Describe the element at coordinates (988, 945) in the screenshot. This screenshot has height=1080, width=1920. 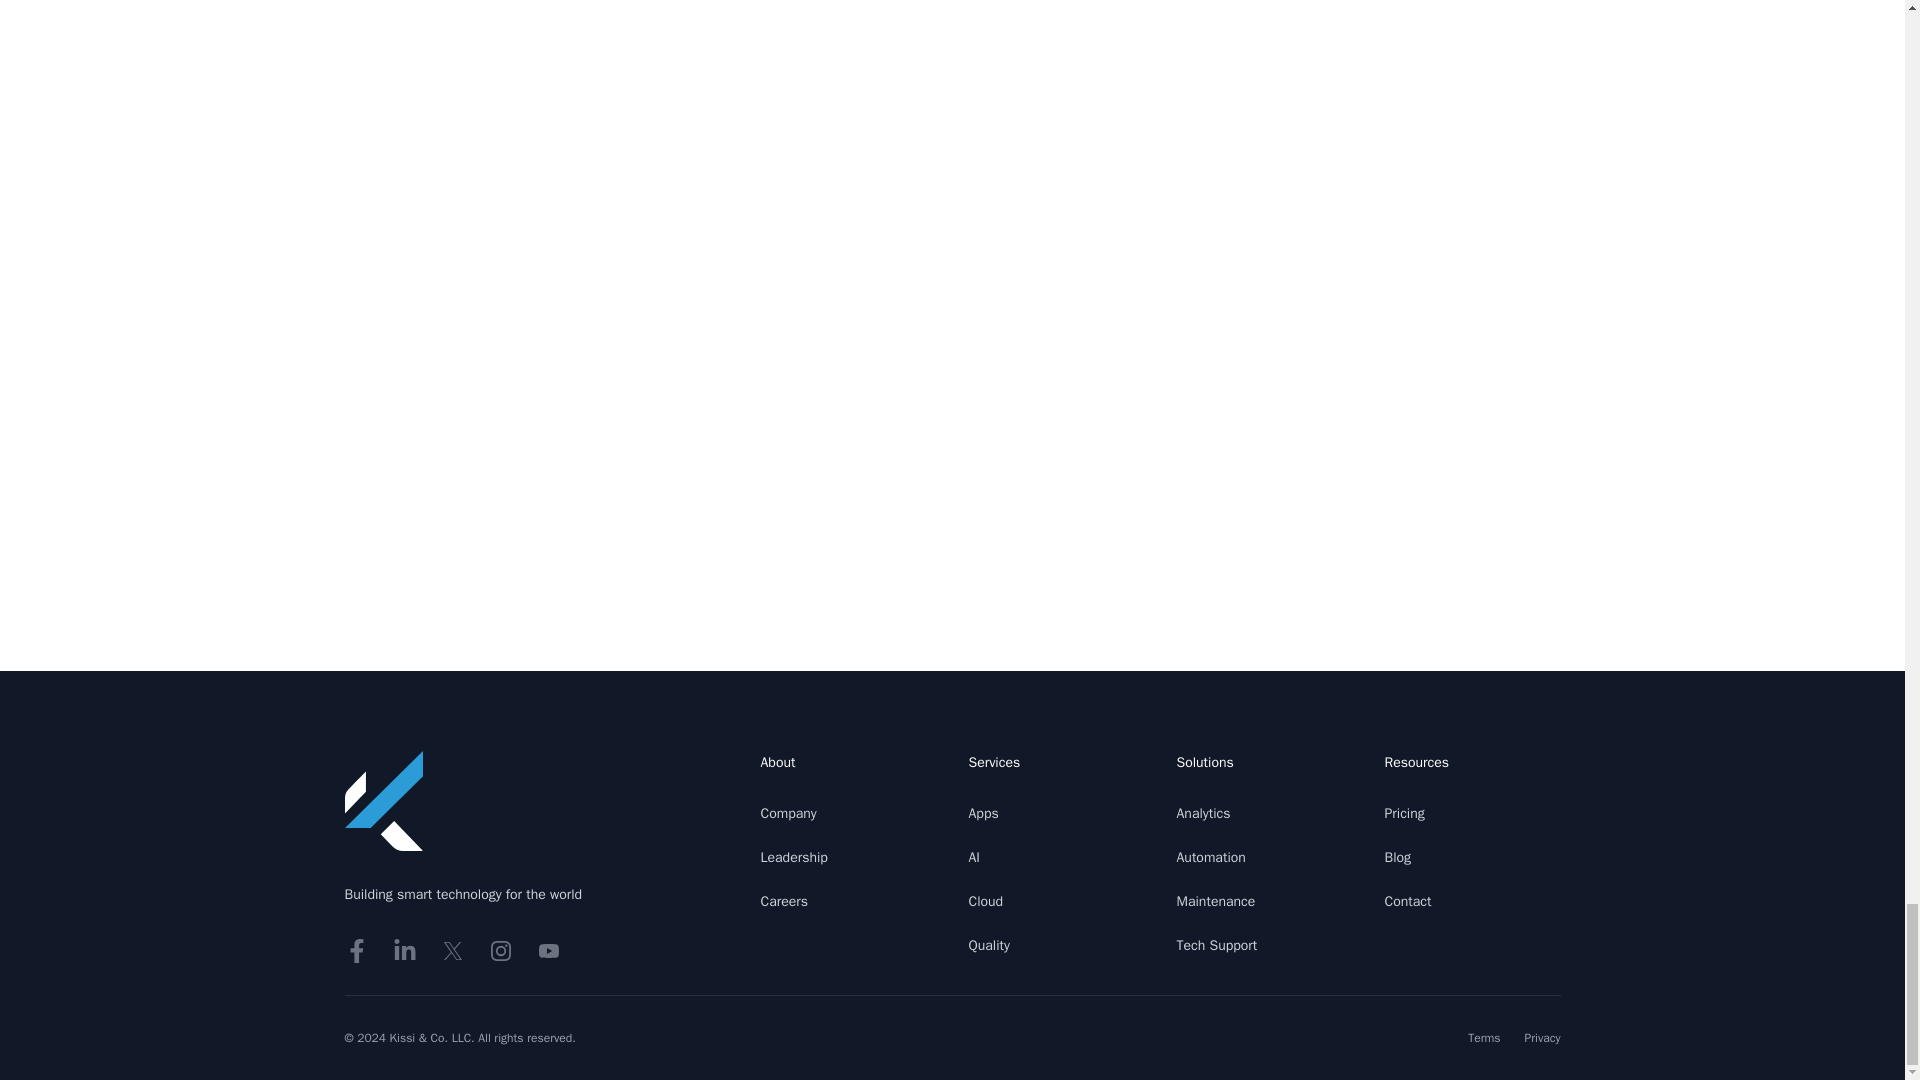
I see `Quality` at that location.